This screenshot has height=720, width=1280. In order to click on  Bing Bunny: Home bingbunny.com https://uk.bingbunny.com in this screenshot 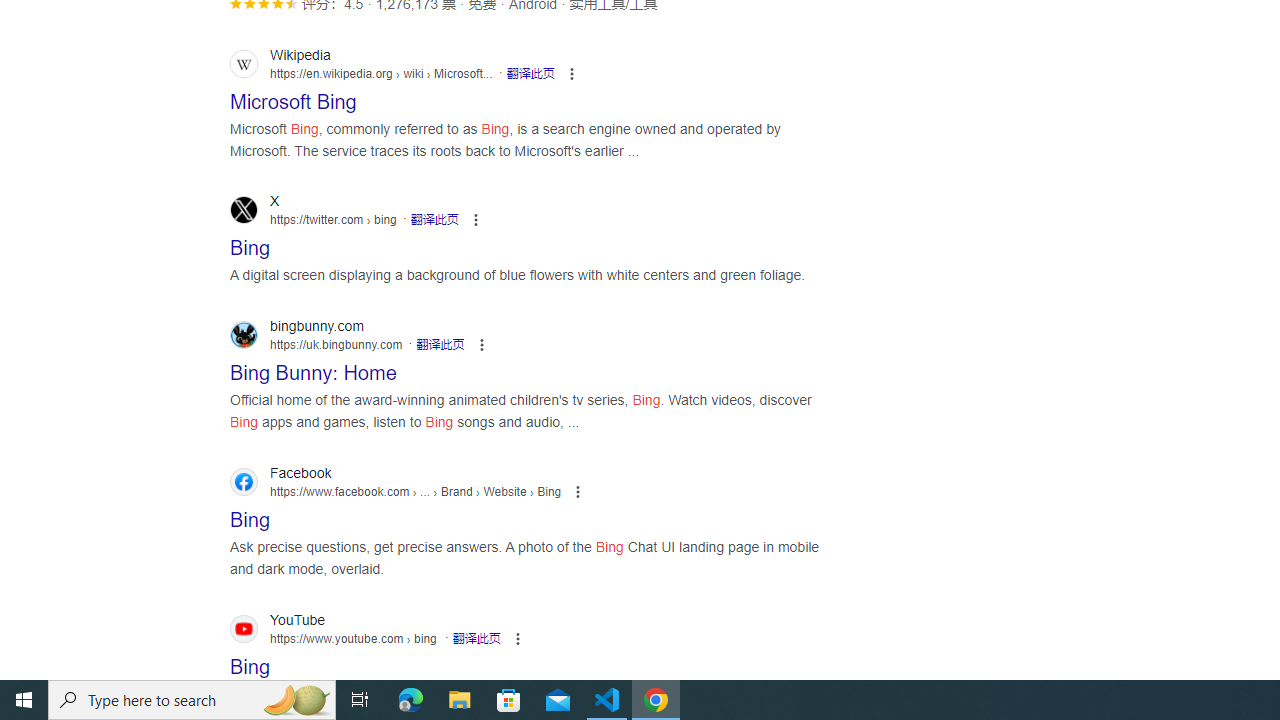, I will do `click(313, 367)`.